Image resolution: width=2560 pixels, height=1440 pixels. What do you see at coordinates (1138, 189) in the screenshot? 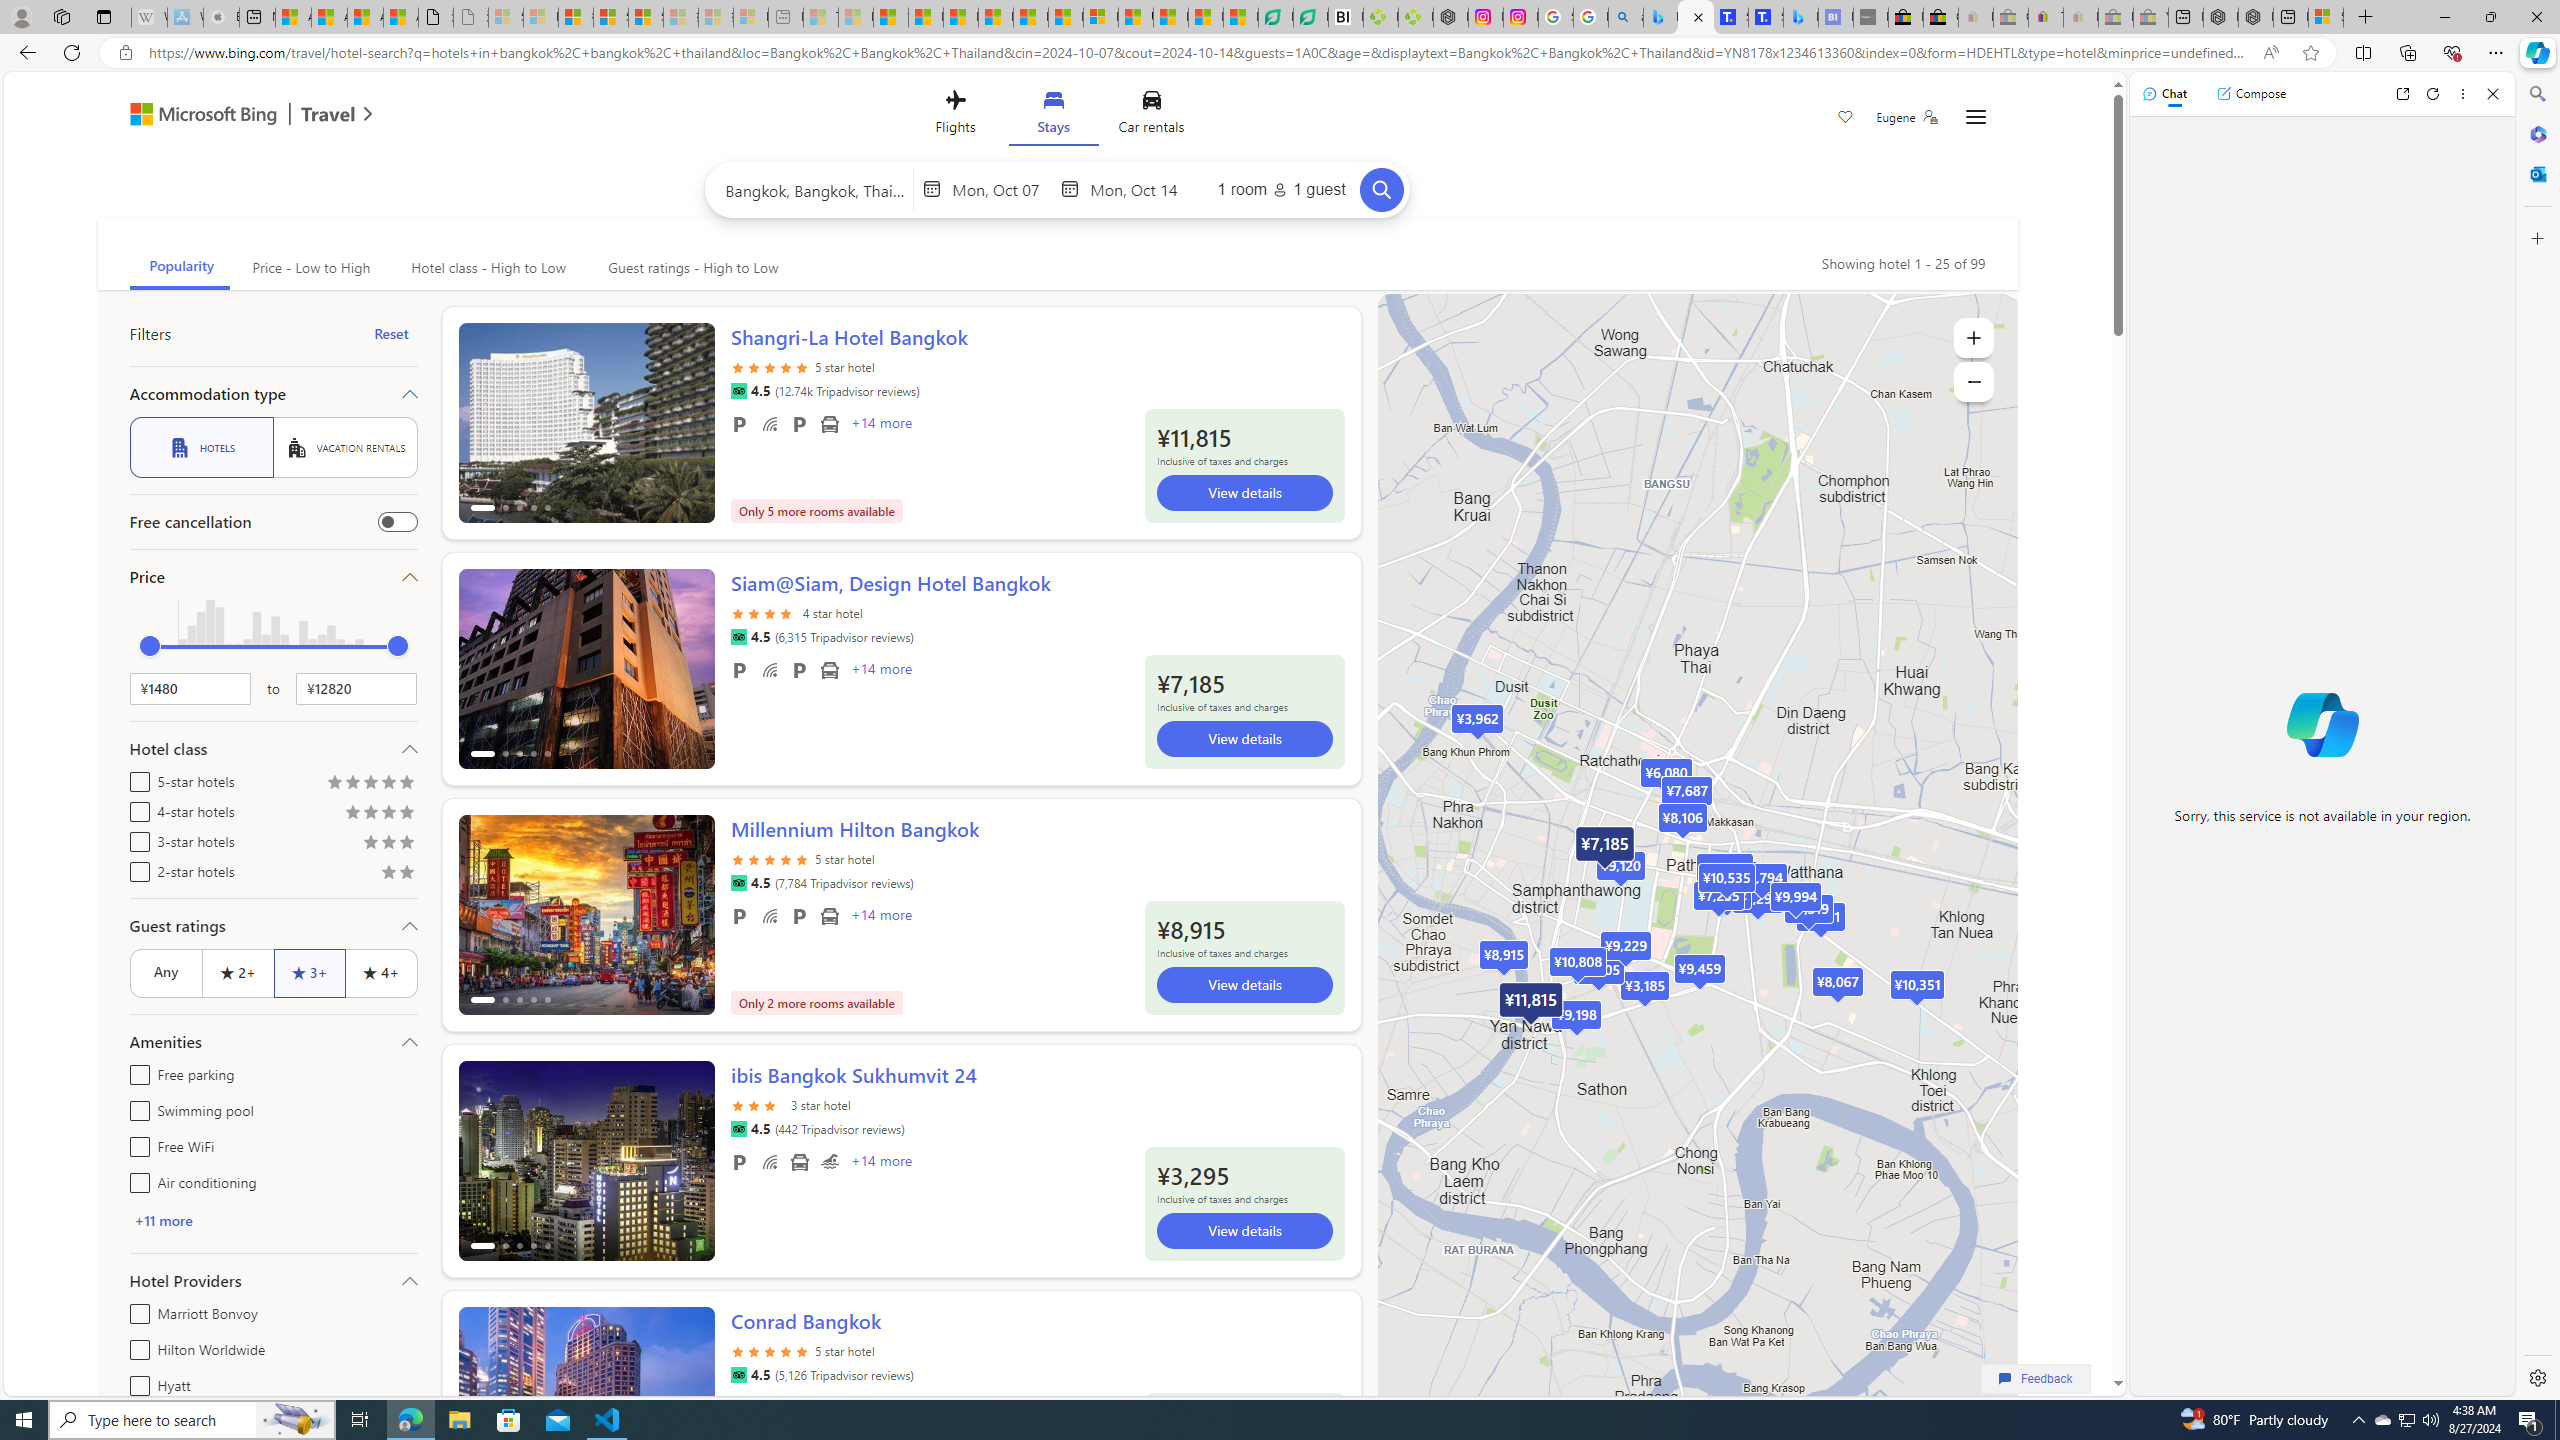
I see `End date` at bounding box center [1138, 189].